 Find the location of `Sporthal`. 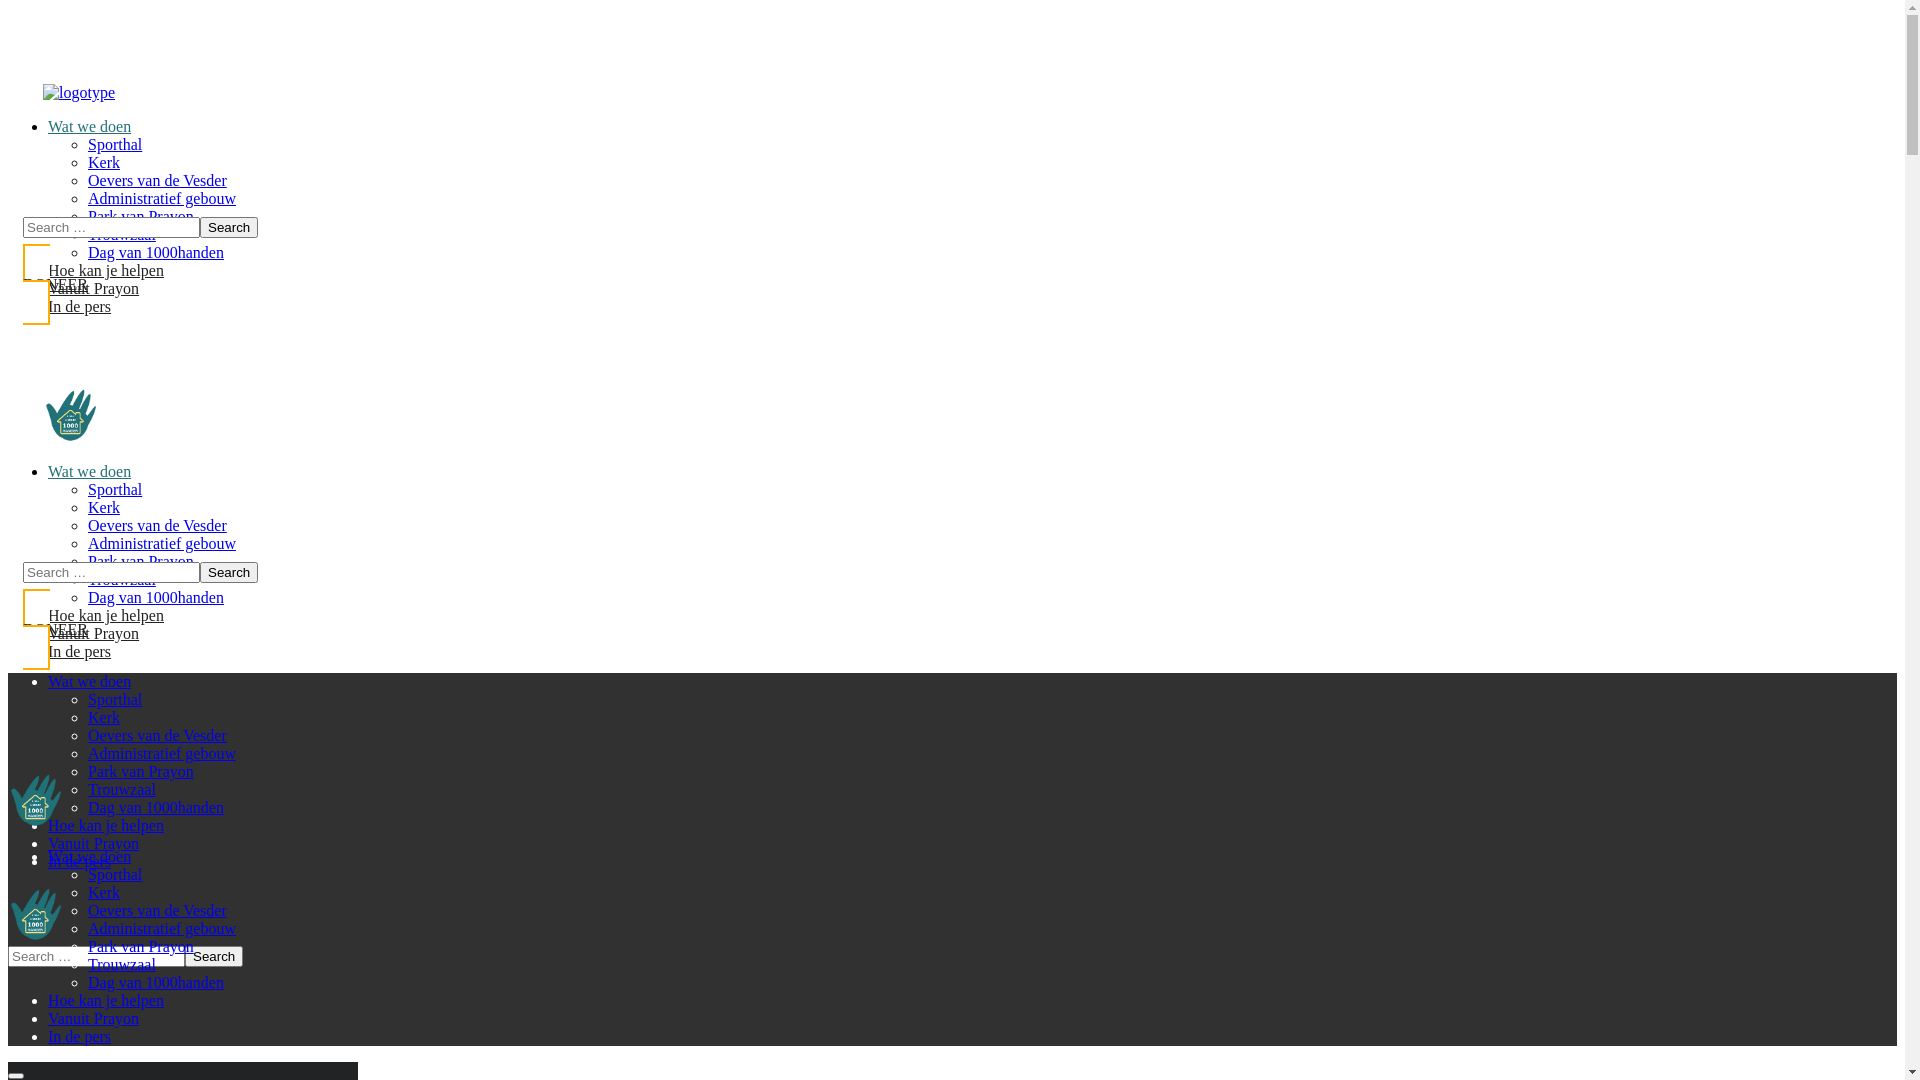

Sporthal is located at coordinates (115, 490).